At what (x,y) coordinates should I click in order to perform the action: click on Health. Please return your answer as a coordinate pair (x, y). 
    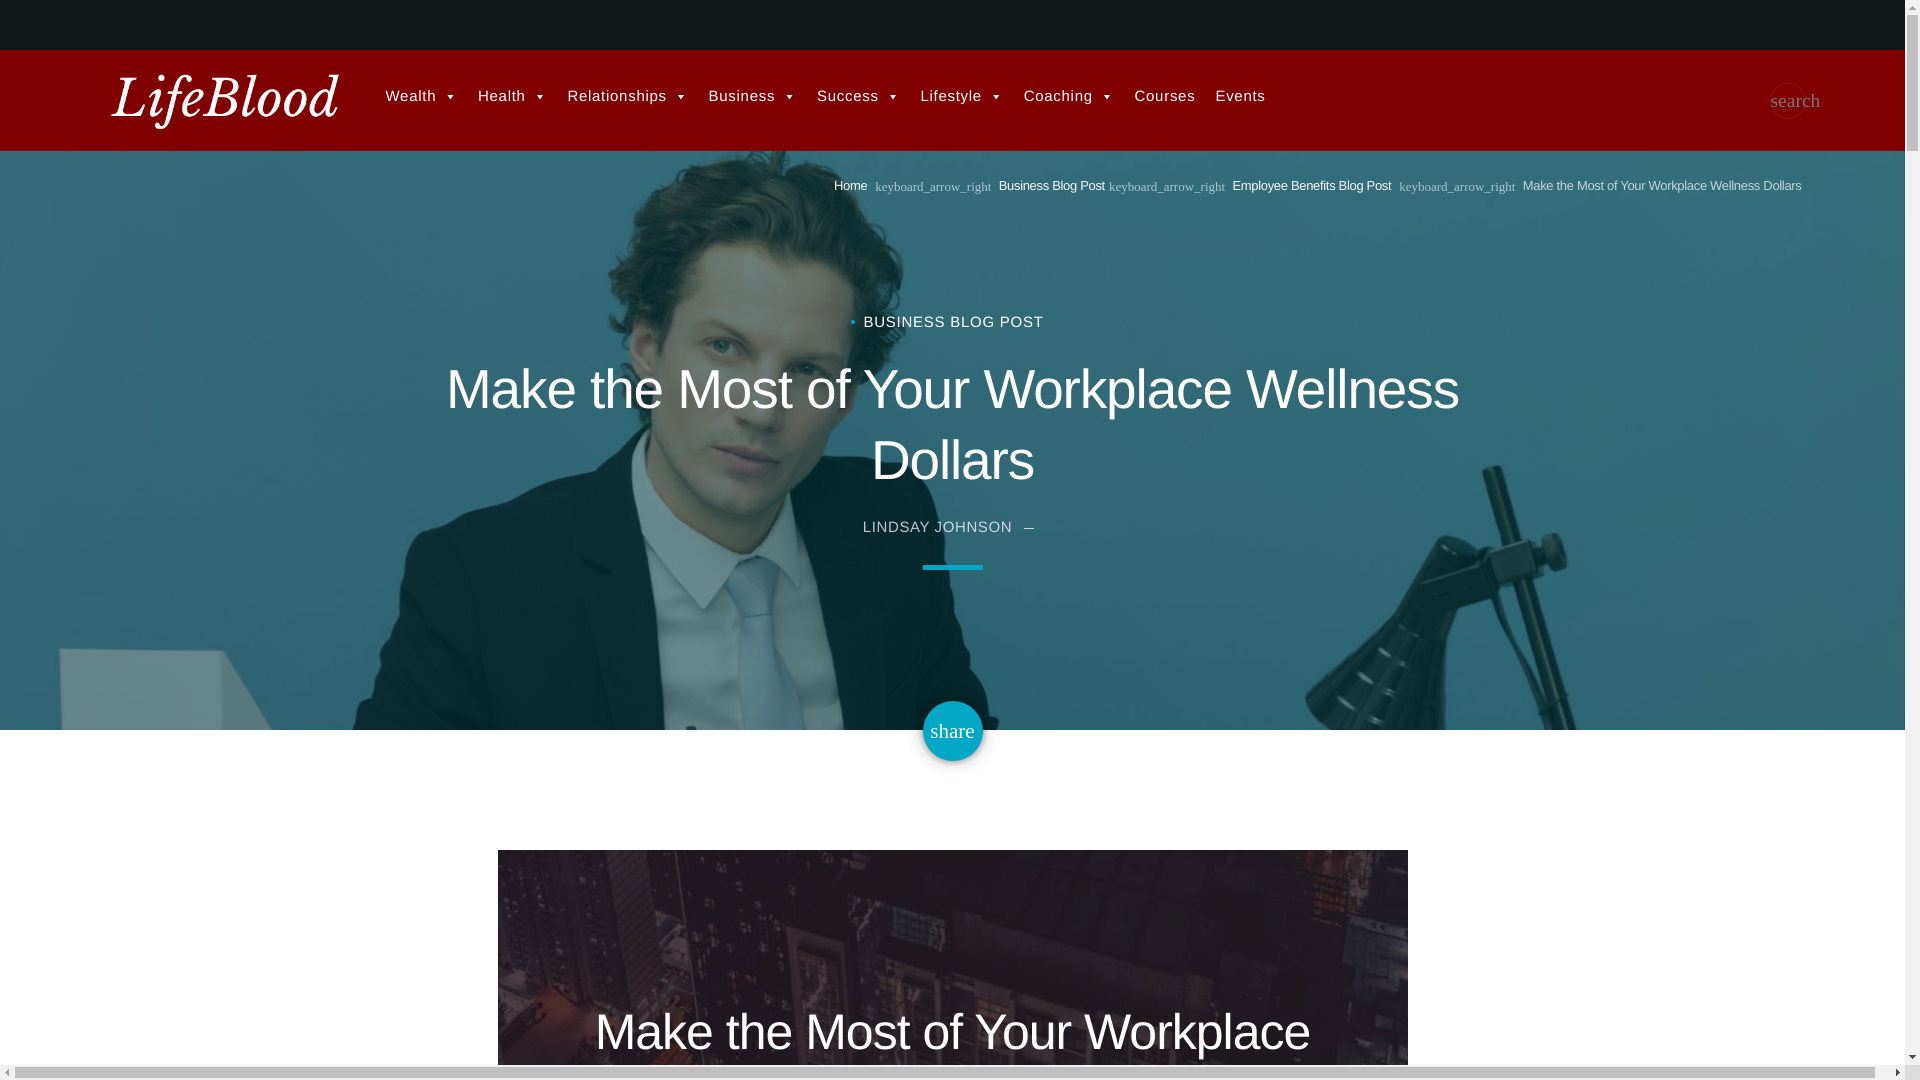
    Looking at the image, I should click on (512, 96).